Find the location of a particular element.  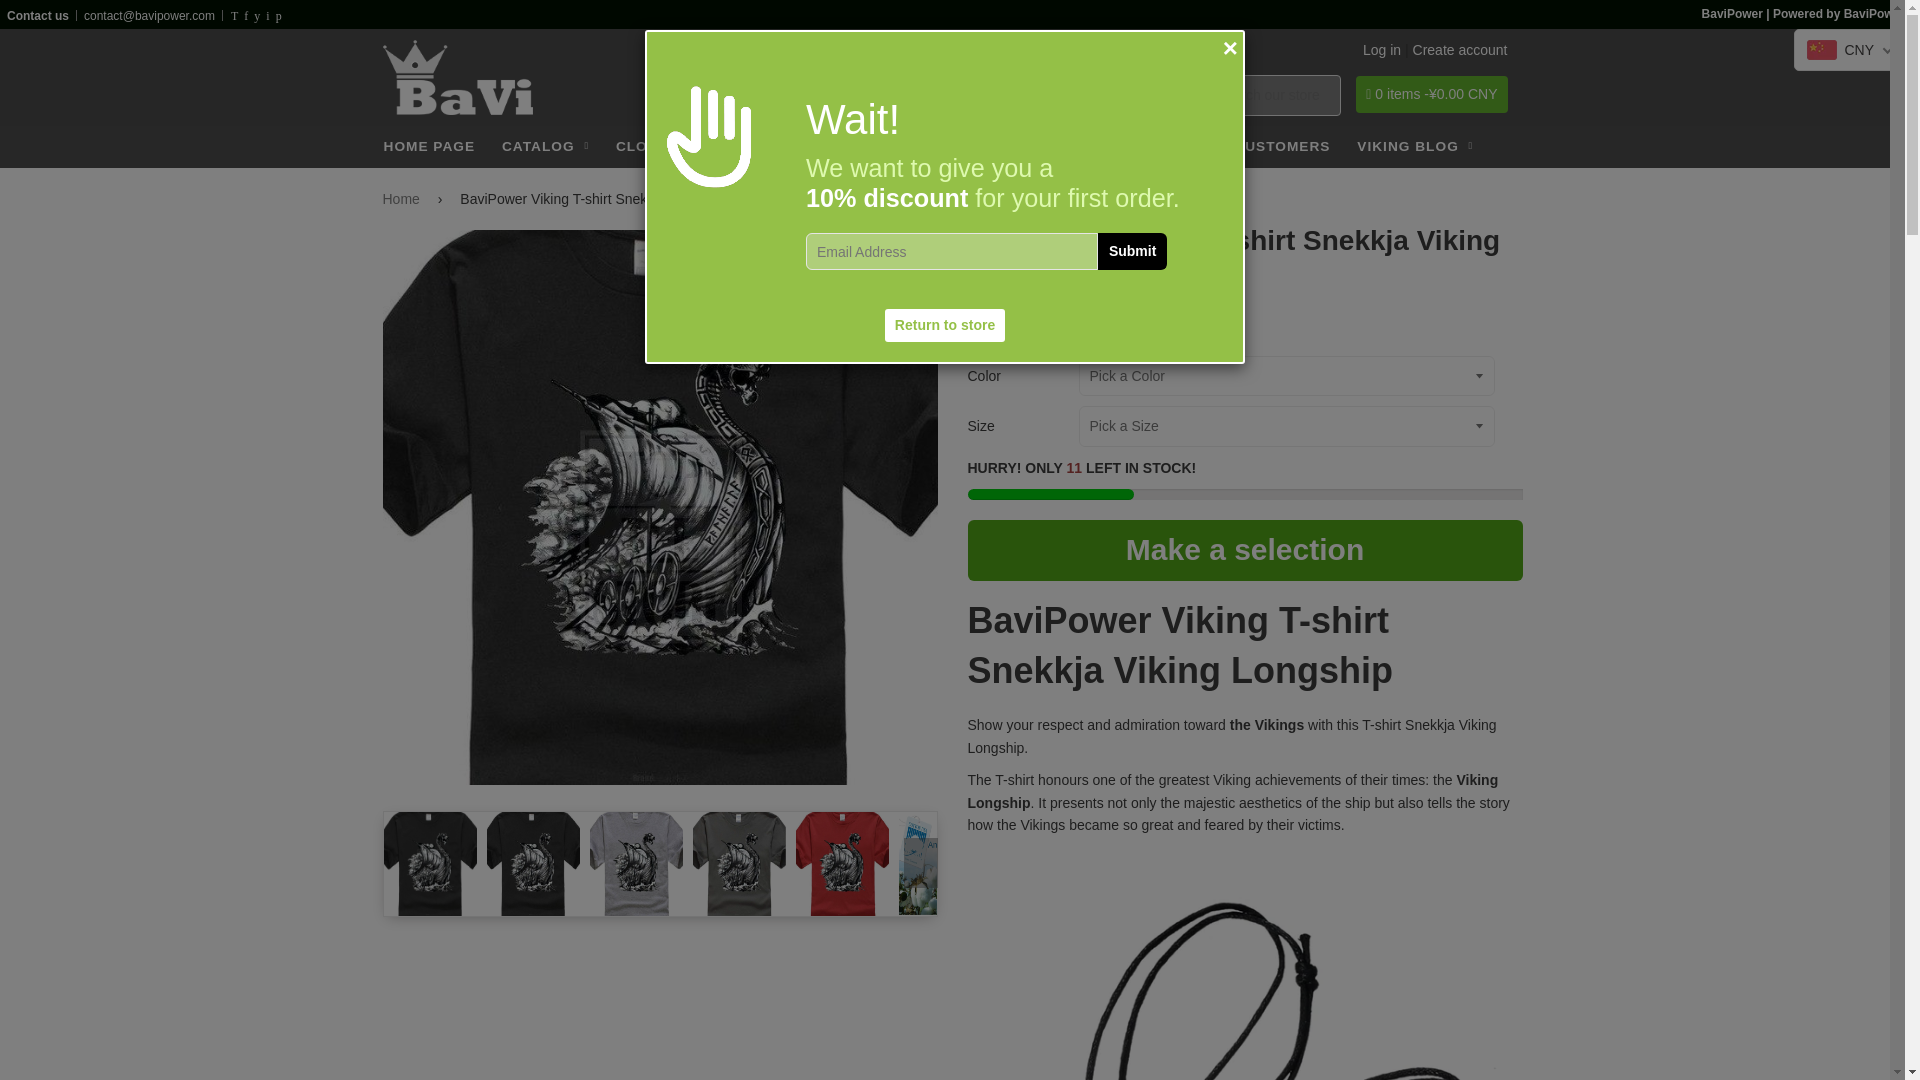

BaviPower on Pinterest is located at coordinates (278, 16).